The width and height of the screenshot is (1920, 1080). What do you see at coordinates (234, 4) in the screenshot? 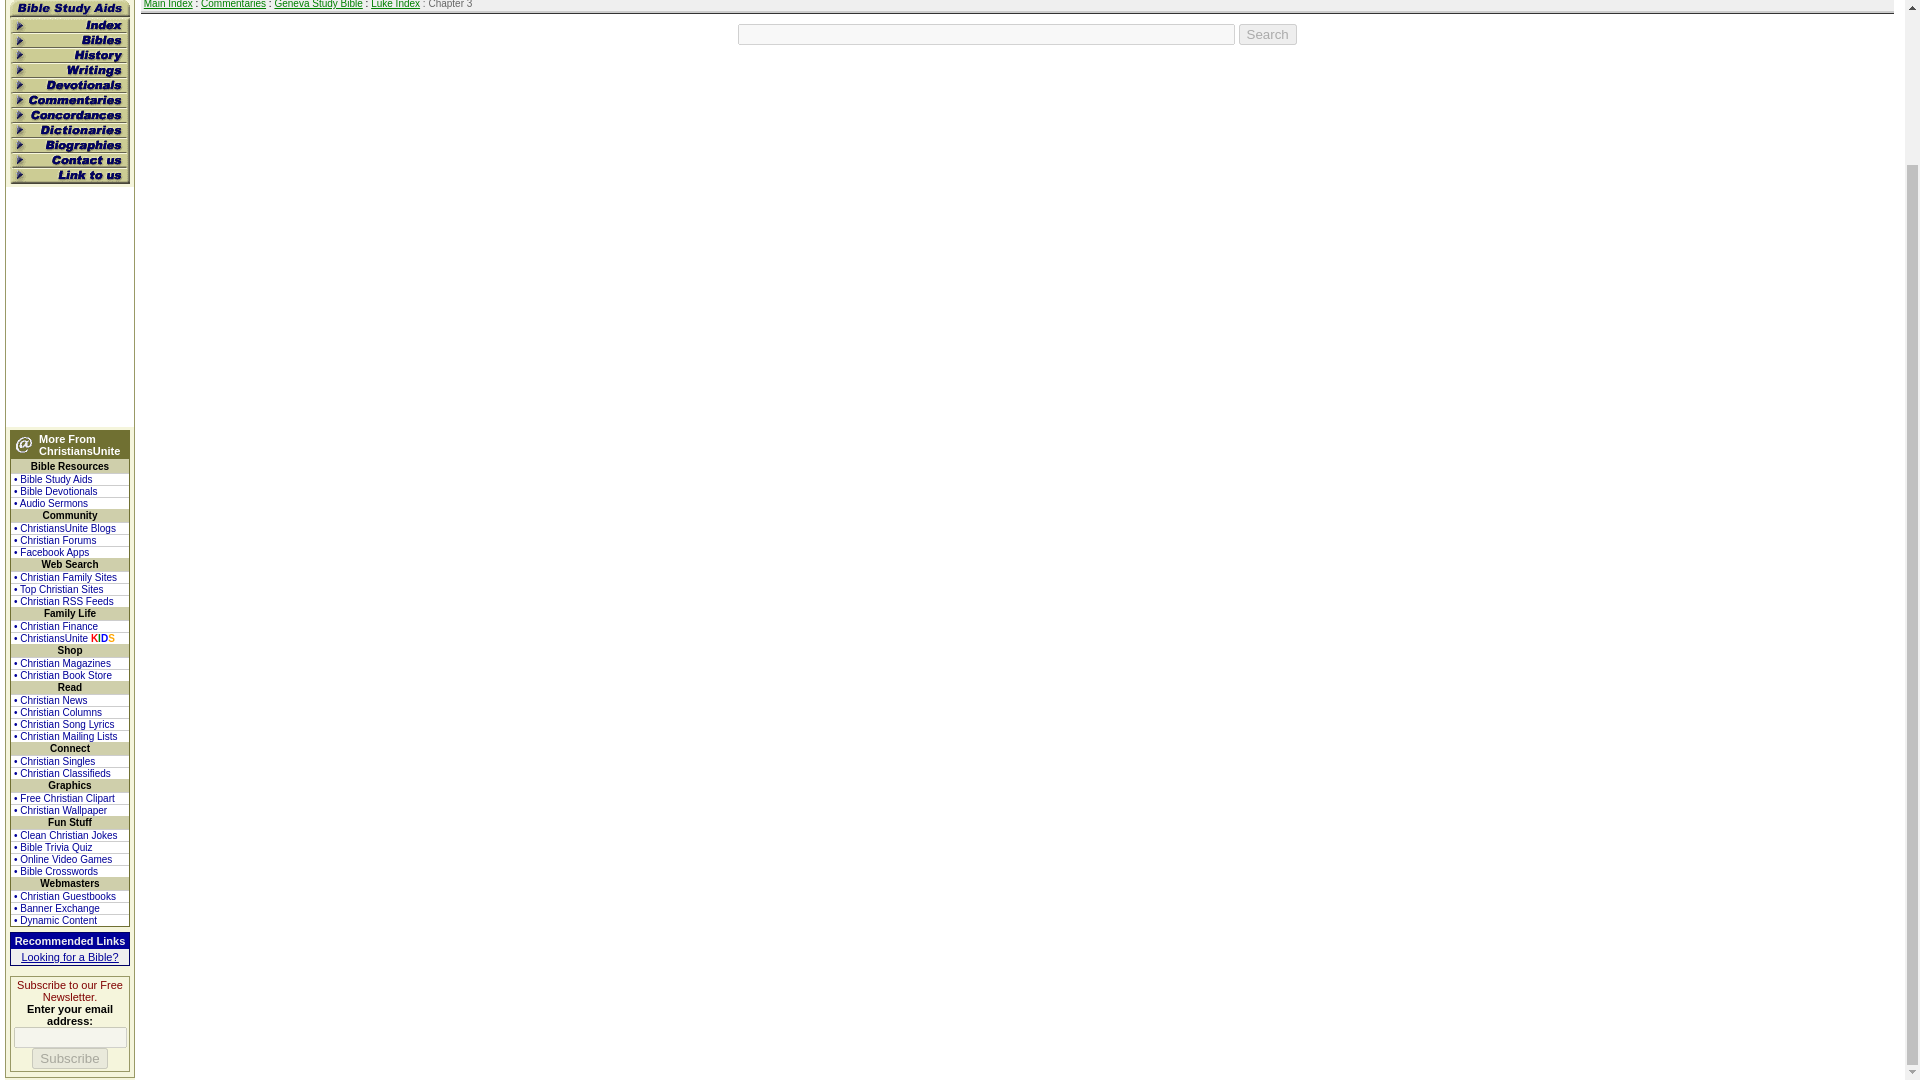
I see `Commentaries` at bounding box center [234, 4].